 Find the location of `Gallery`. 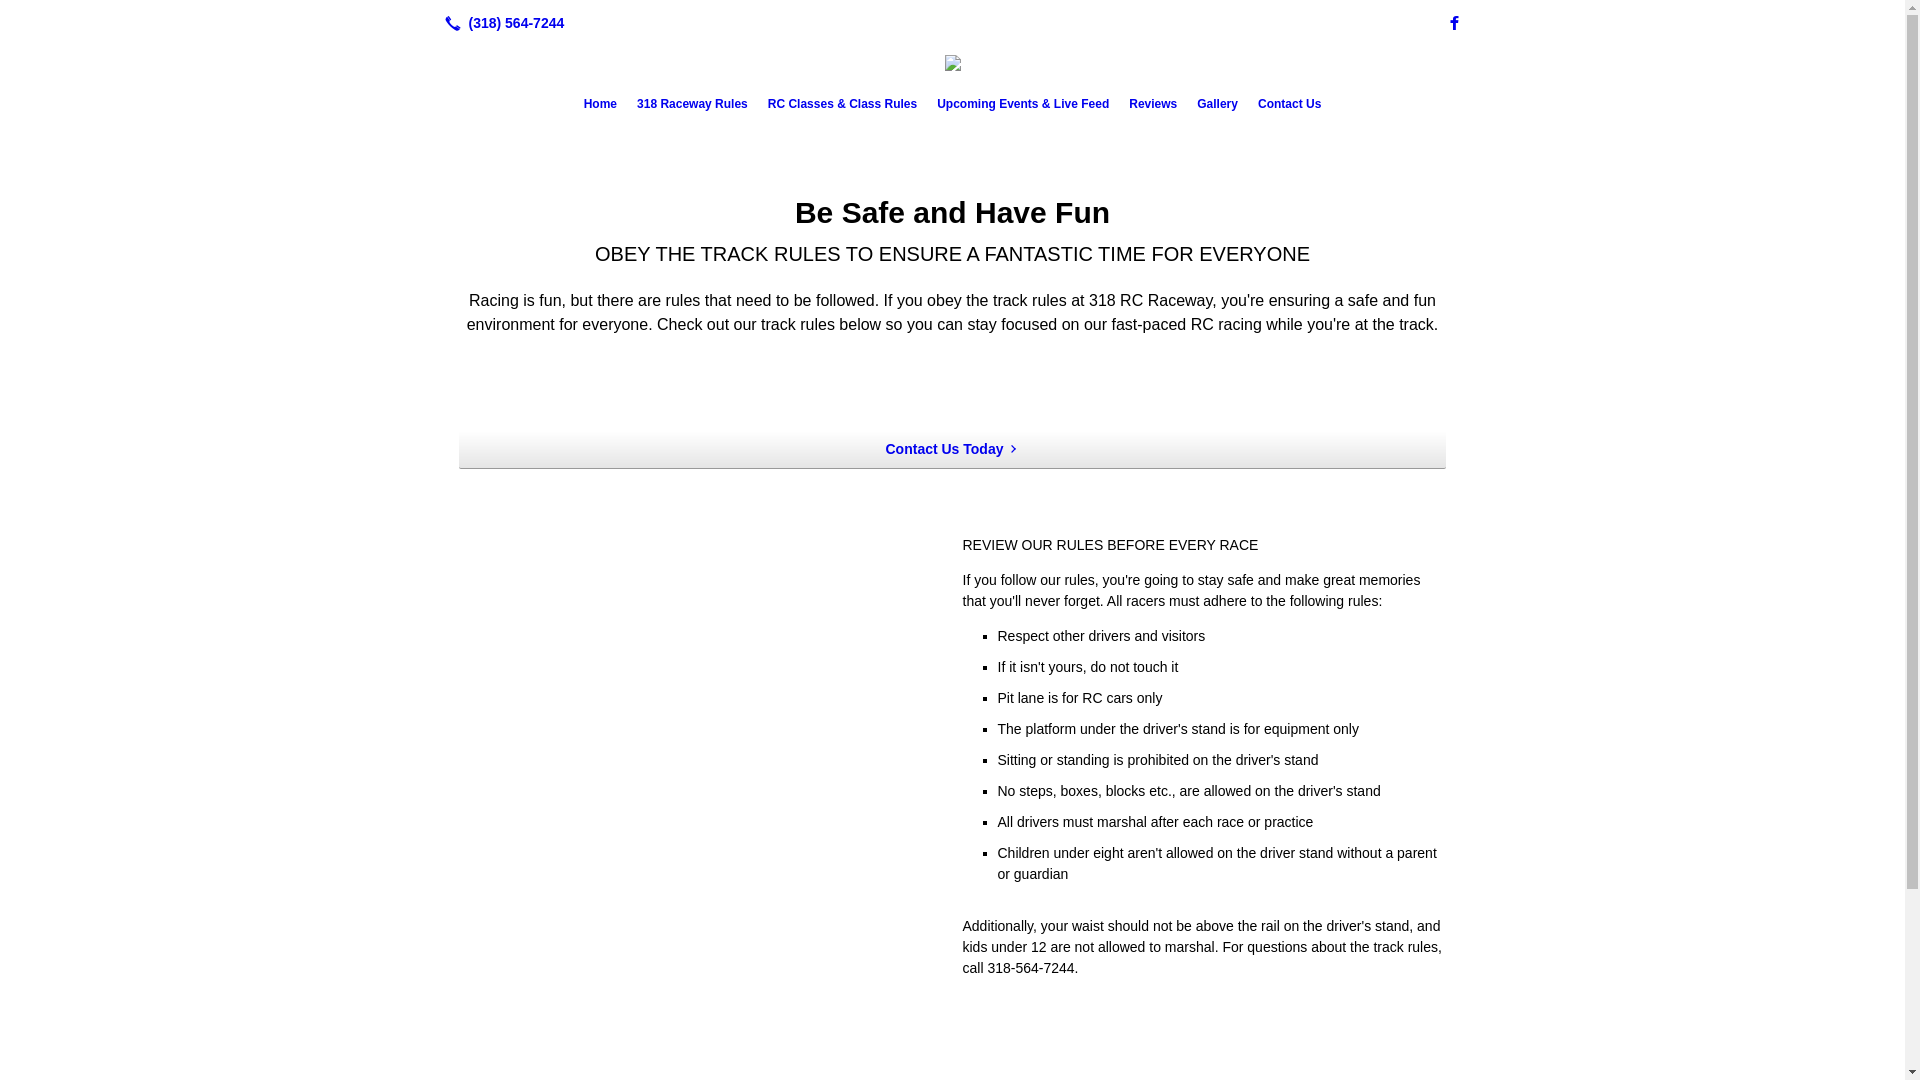

Gallery is located at coordinates (1218, 104).